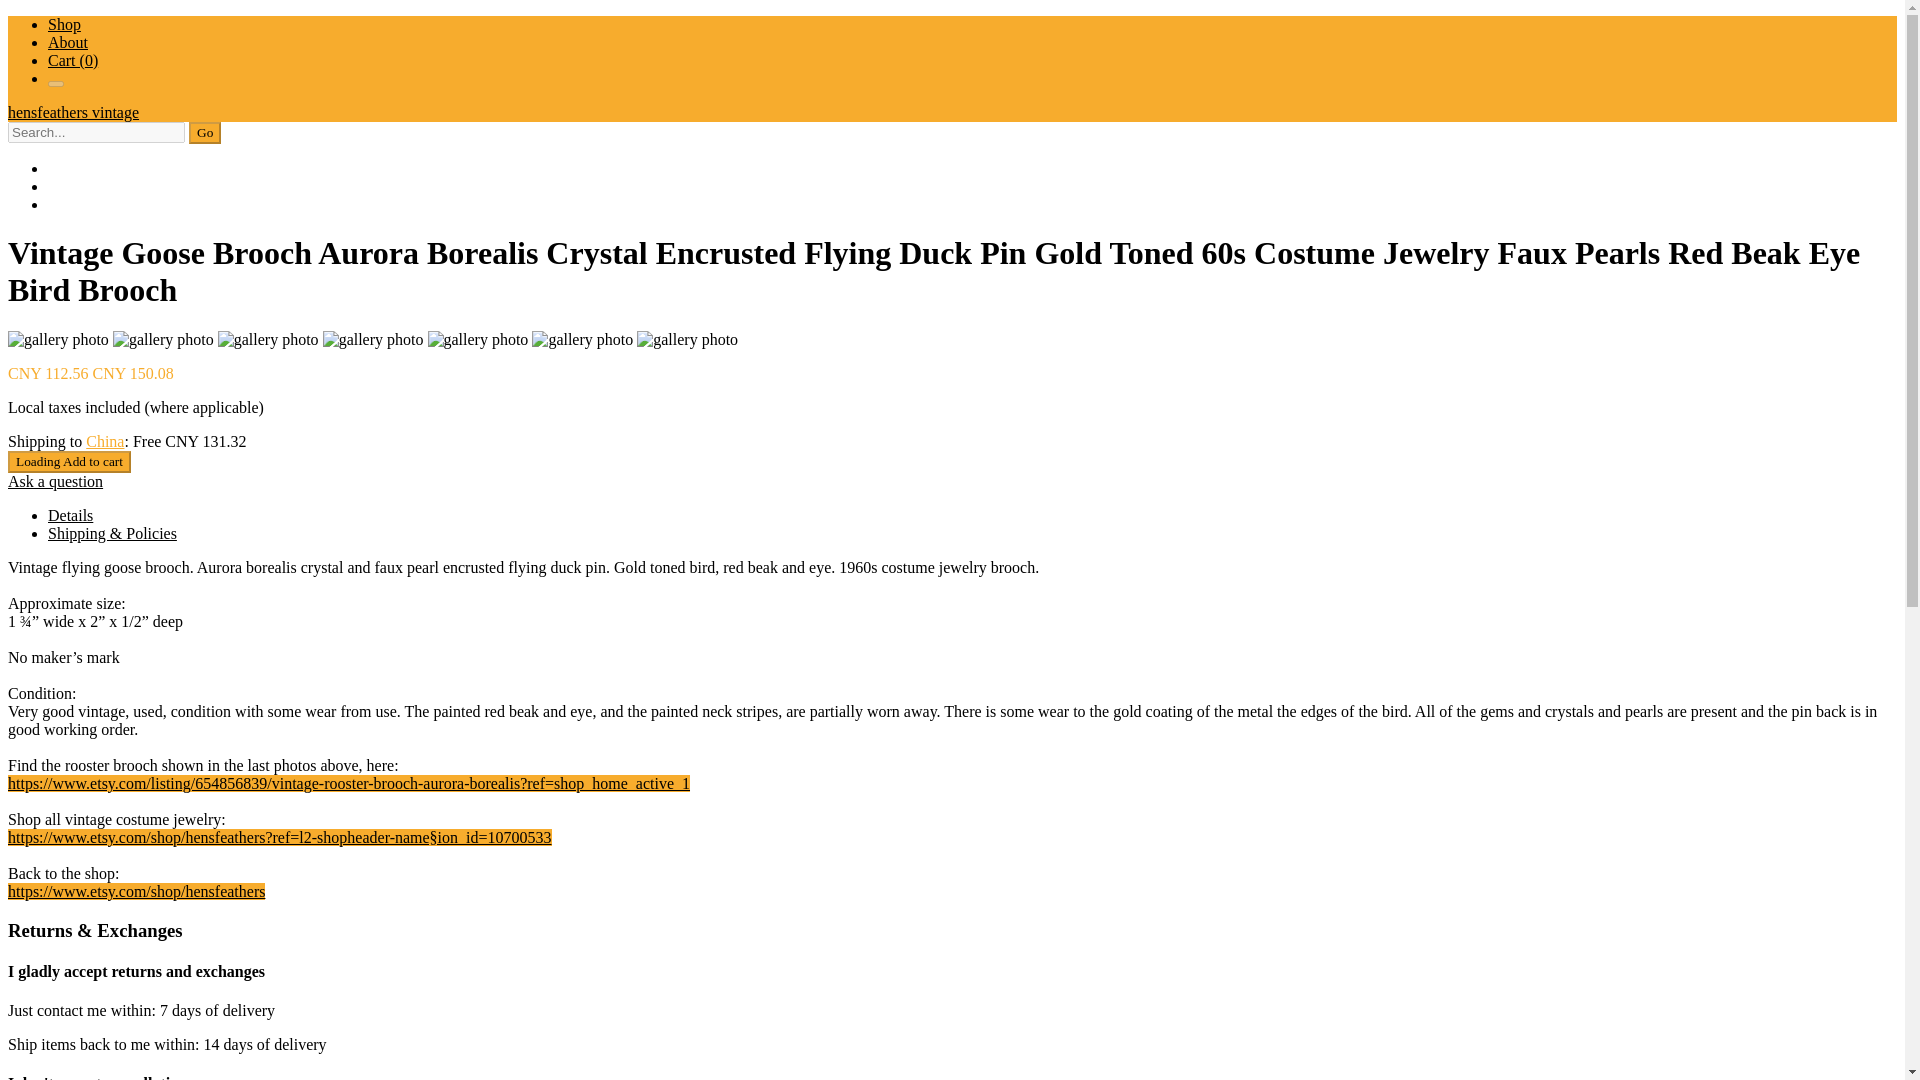 Image resolution: width=1920 pixels, height=1080 pixels. Describe the element at coordinates (70, 514) in the screenshot. I see `Details` at that location.